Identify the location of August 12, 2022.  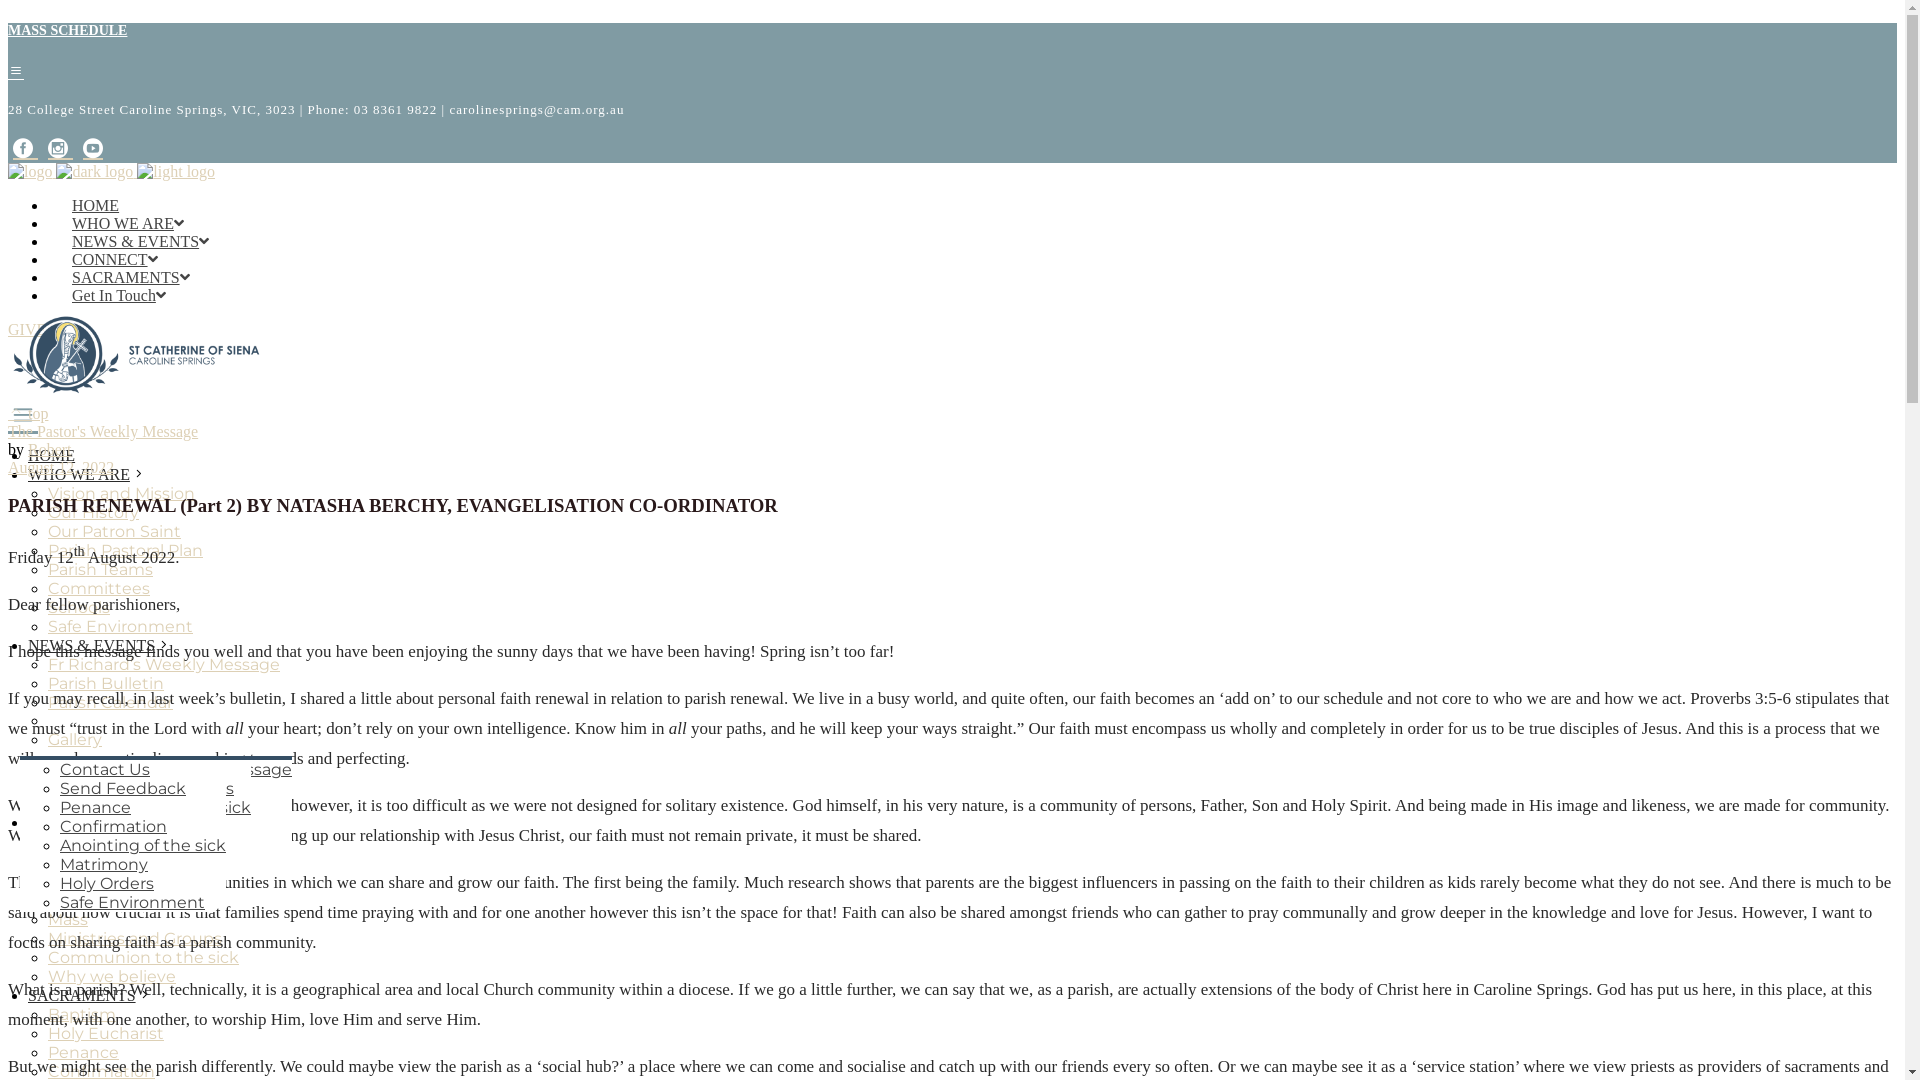
(61, 468).